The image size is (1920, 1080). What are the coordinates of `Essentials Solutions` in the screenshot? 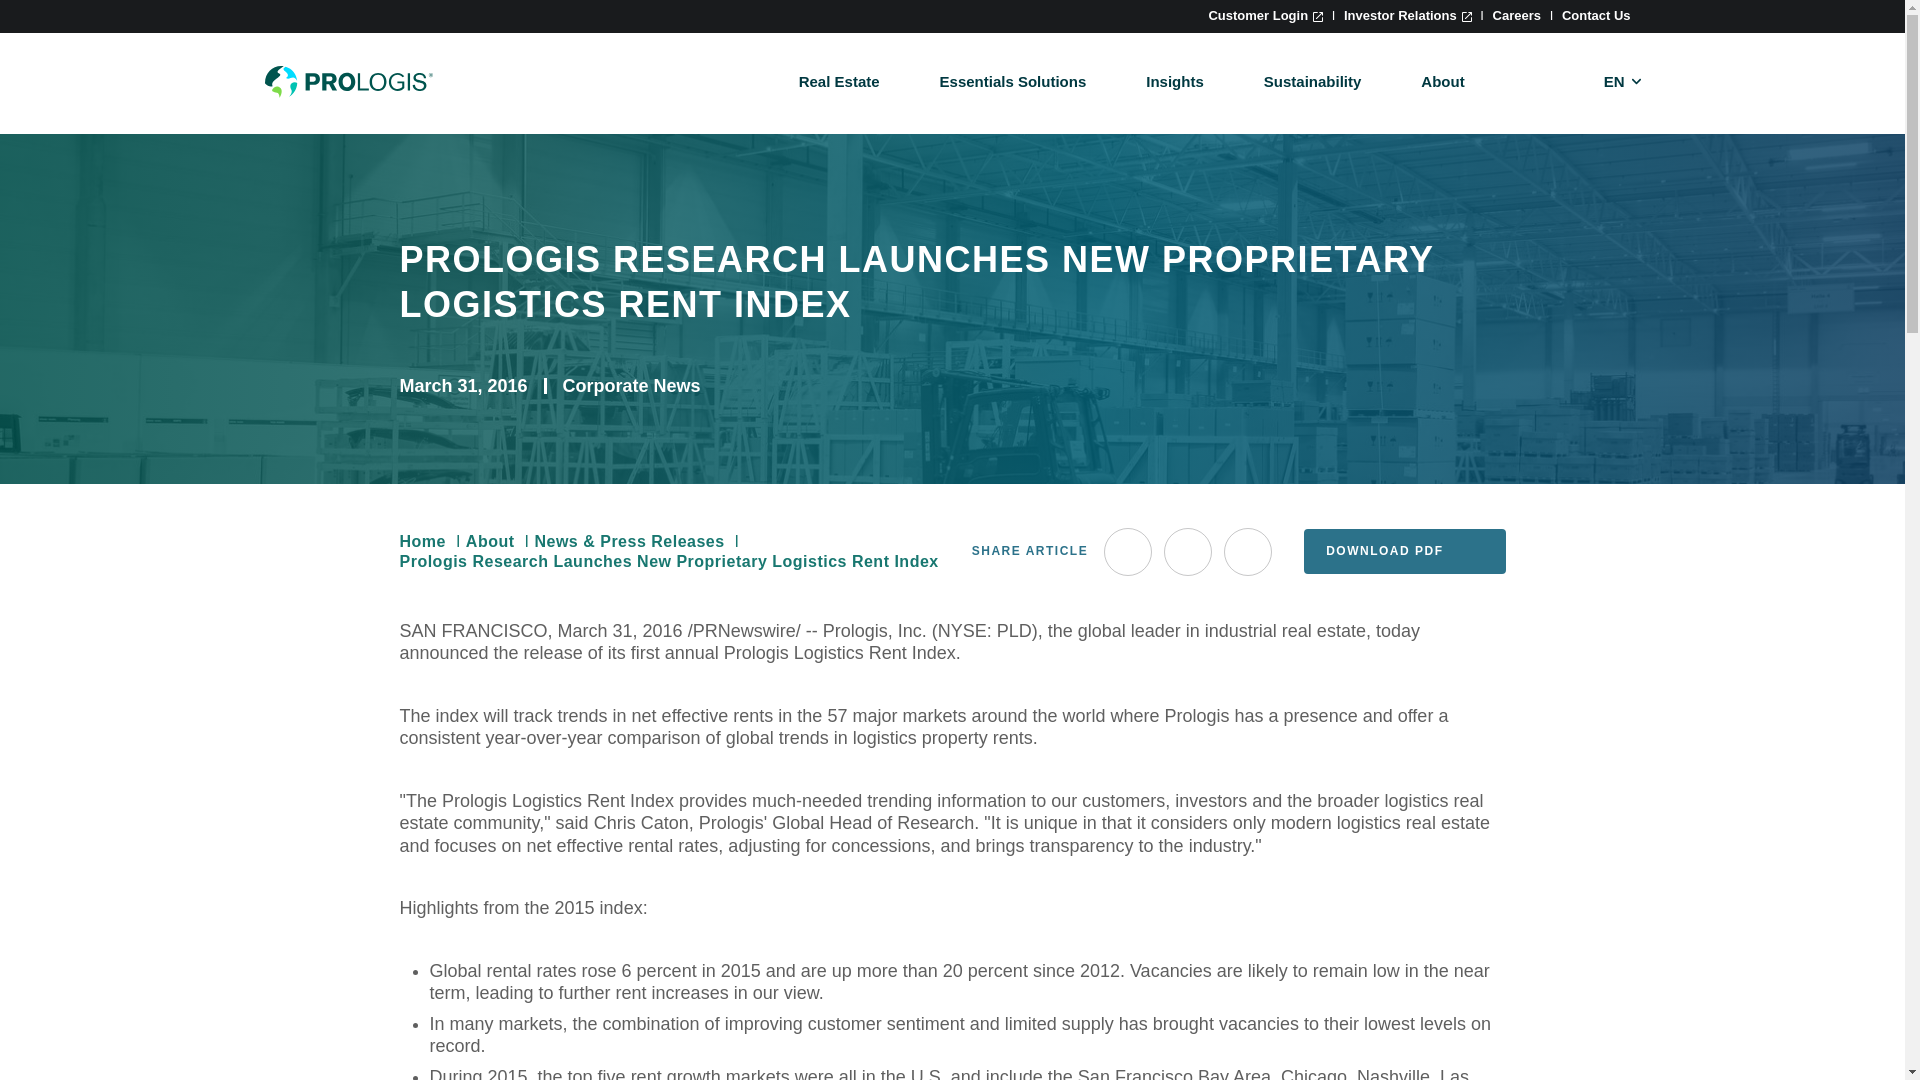 It's located at (1013, 81).